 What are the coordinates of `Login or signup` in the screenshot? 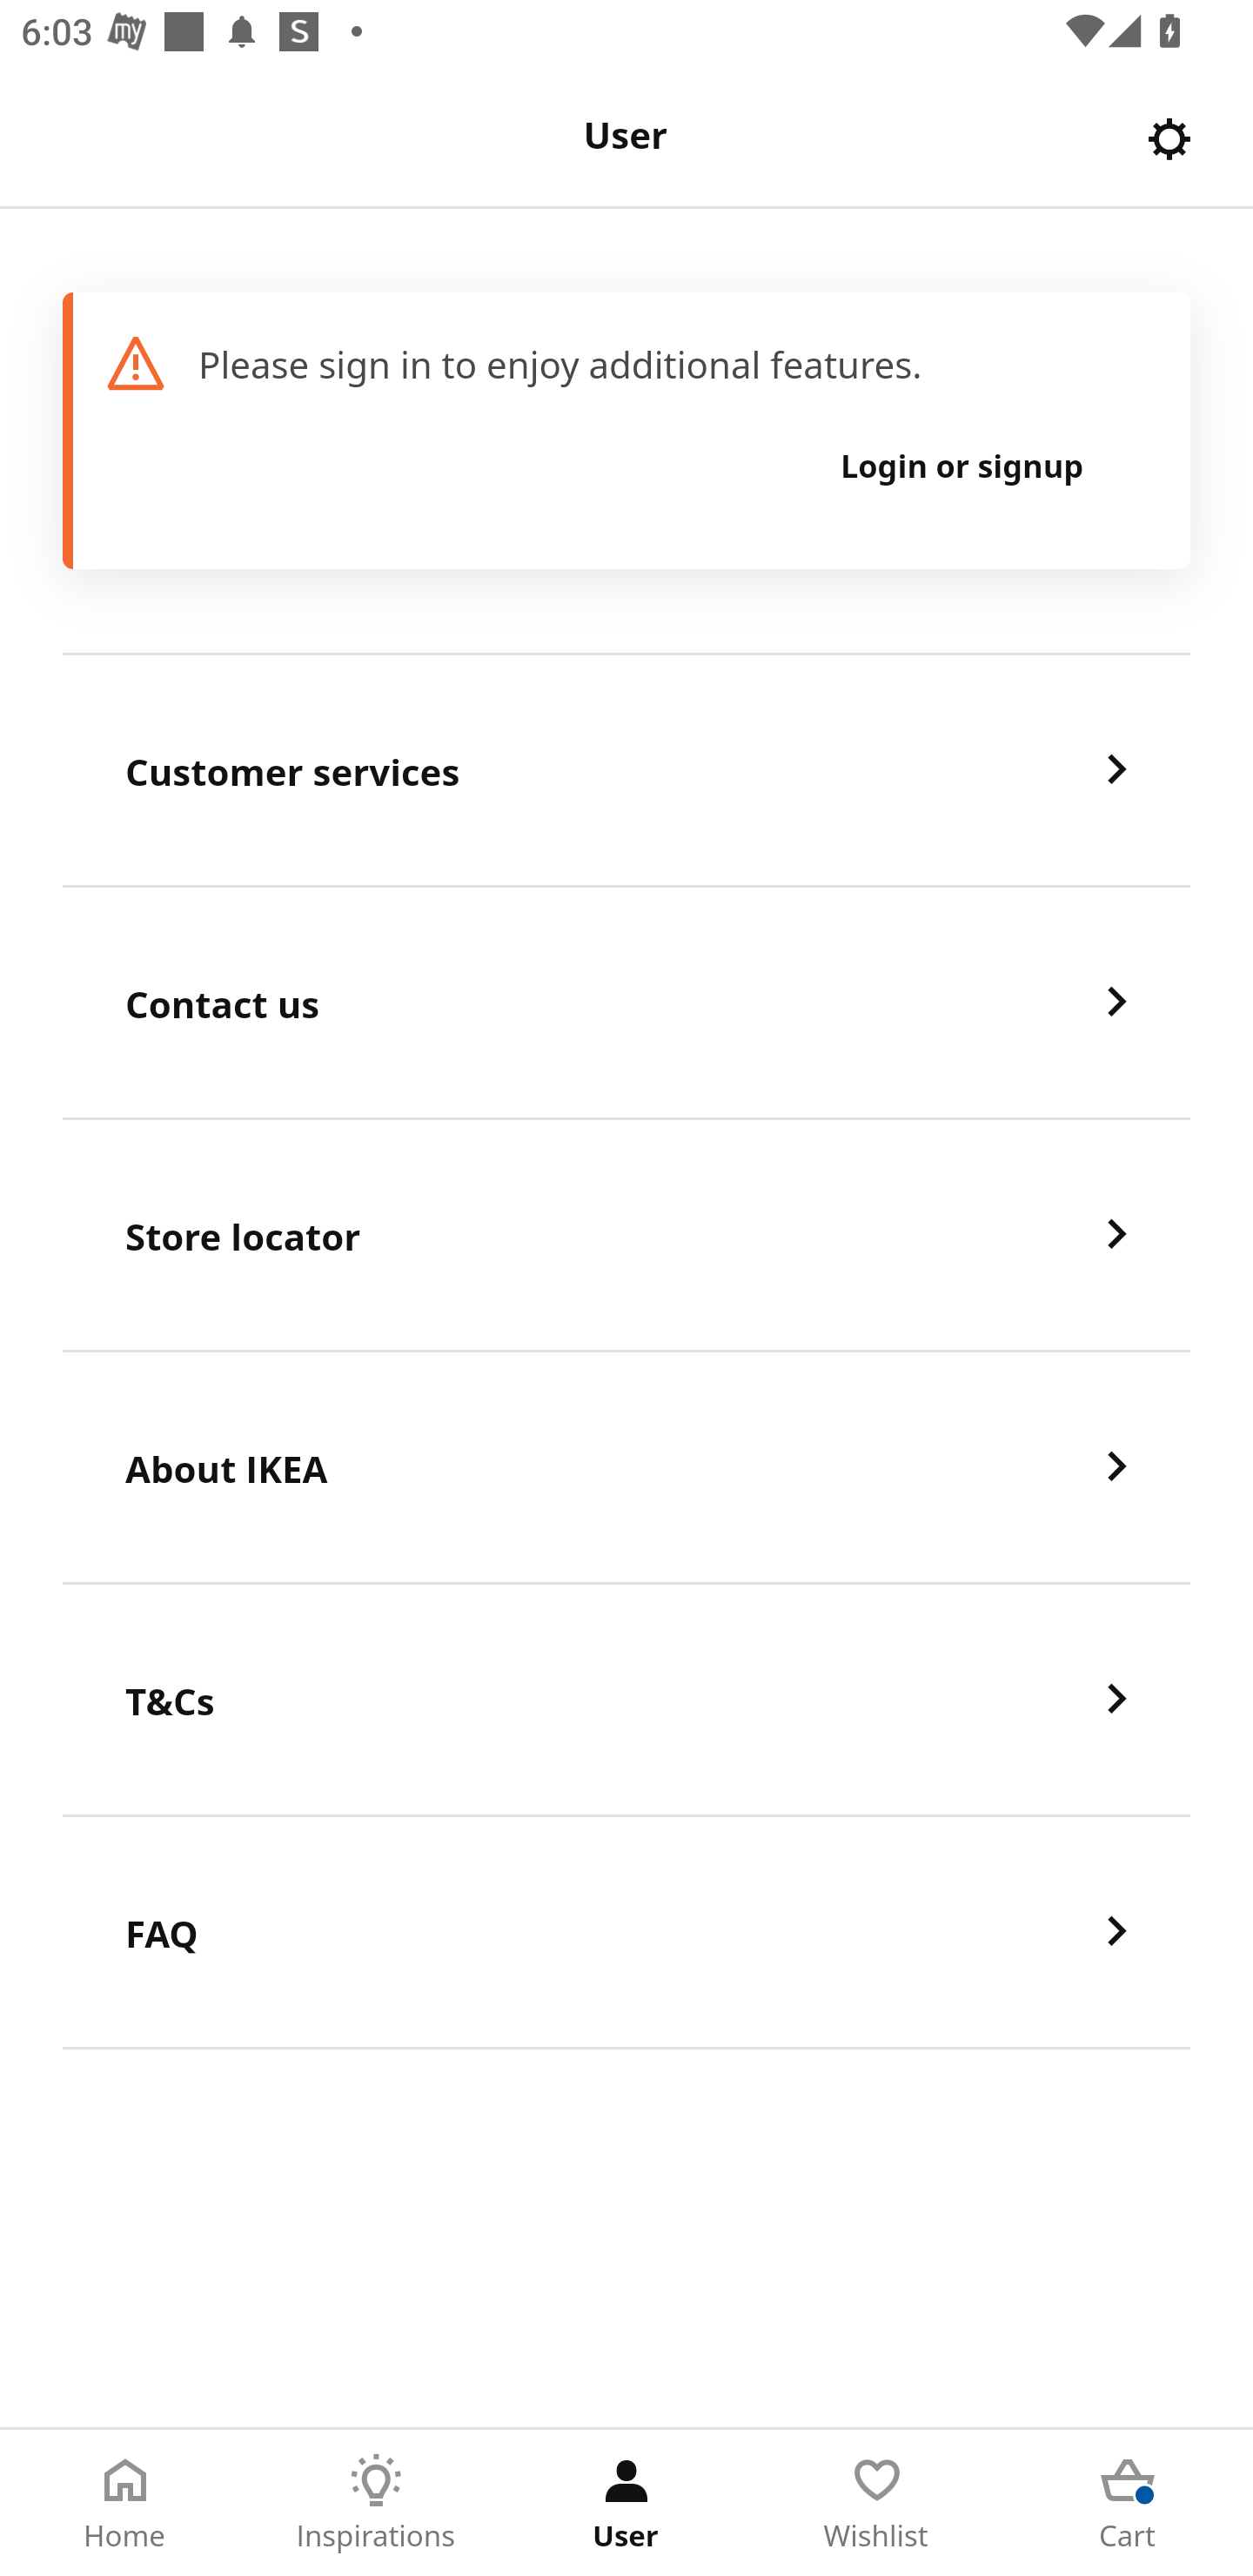 It's located at (962, 465).